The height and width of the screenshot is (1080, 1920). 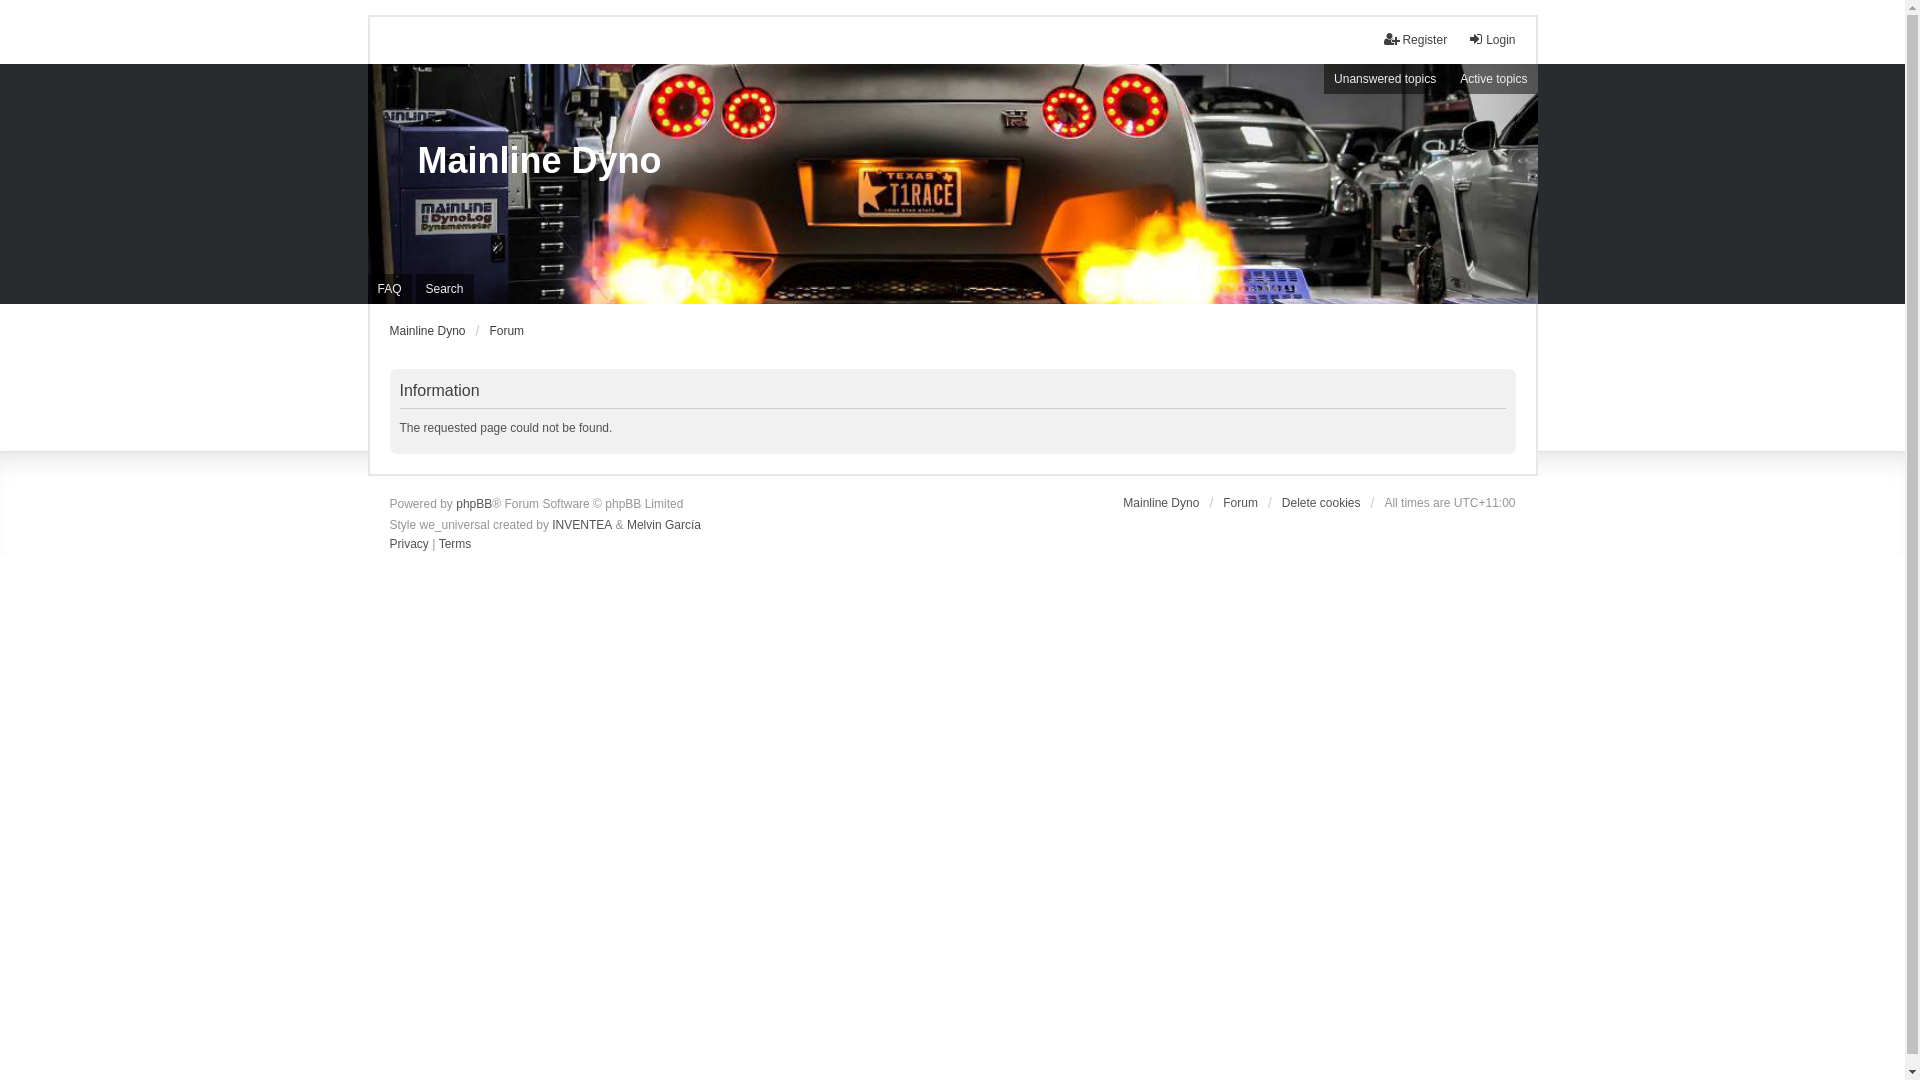 I want to click on Privacy, so click(x=410, y=545).